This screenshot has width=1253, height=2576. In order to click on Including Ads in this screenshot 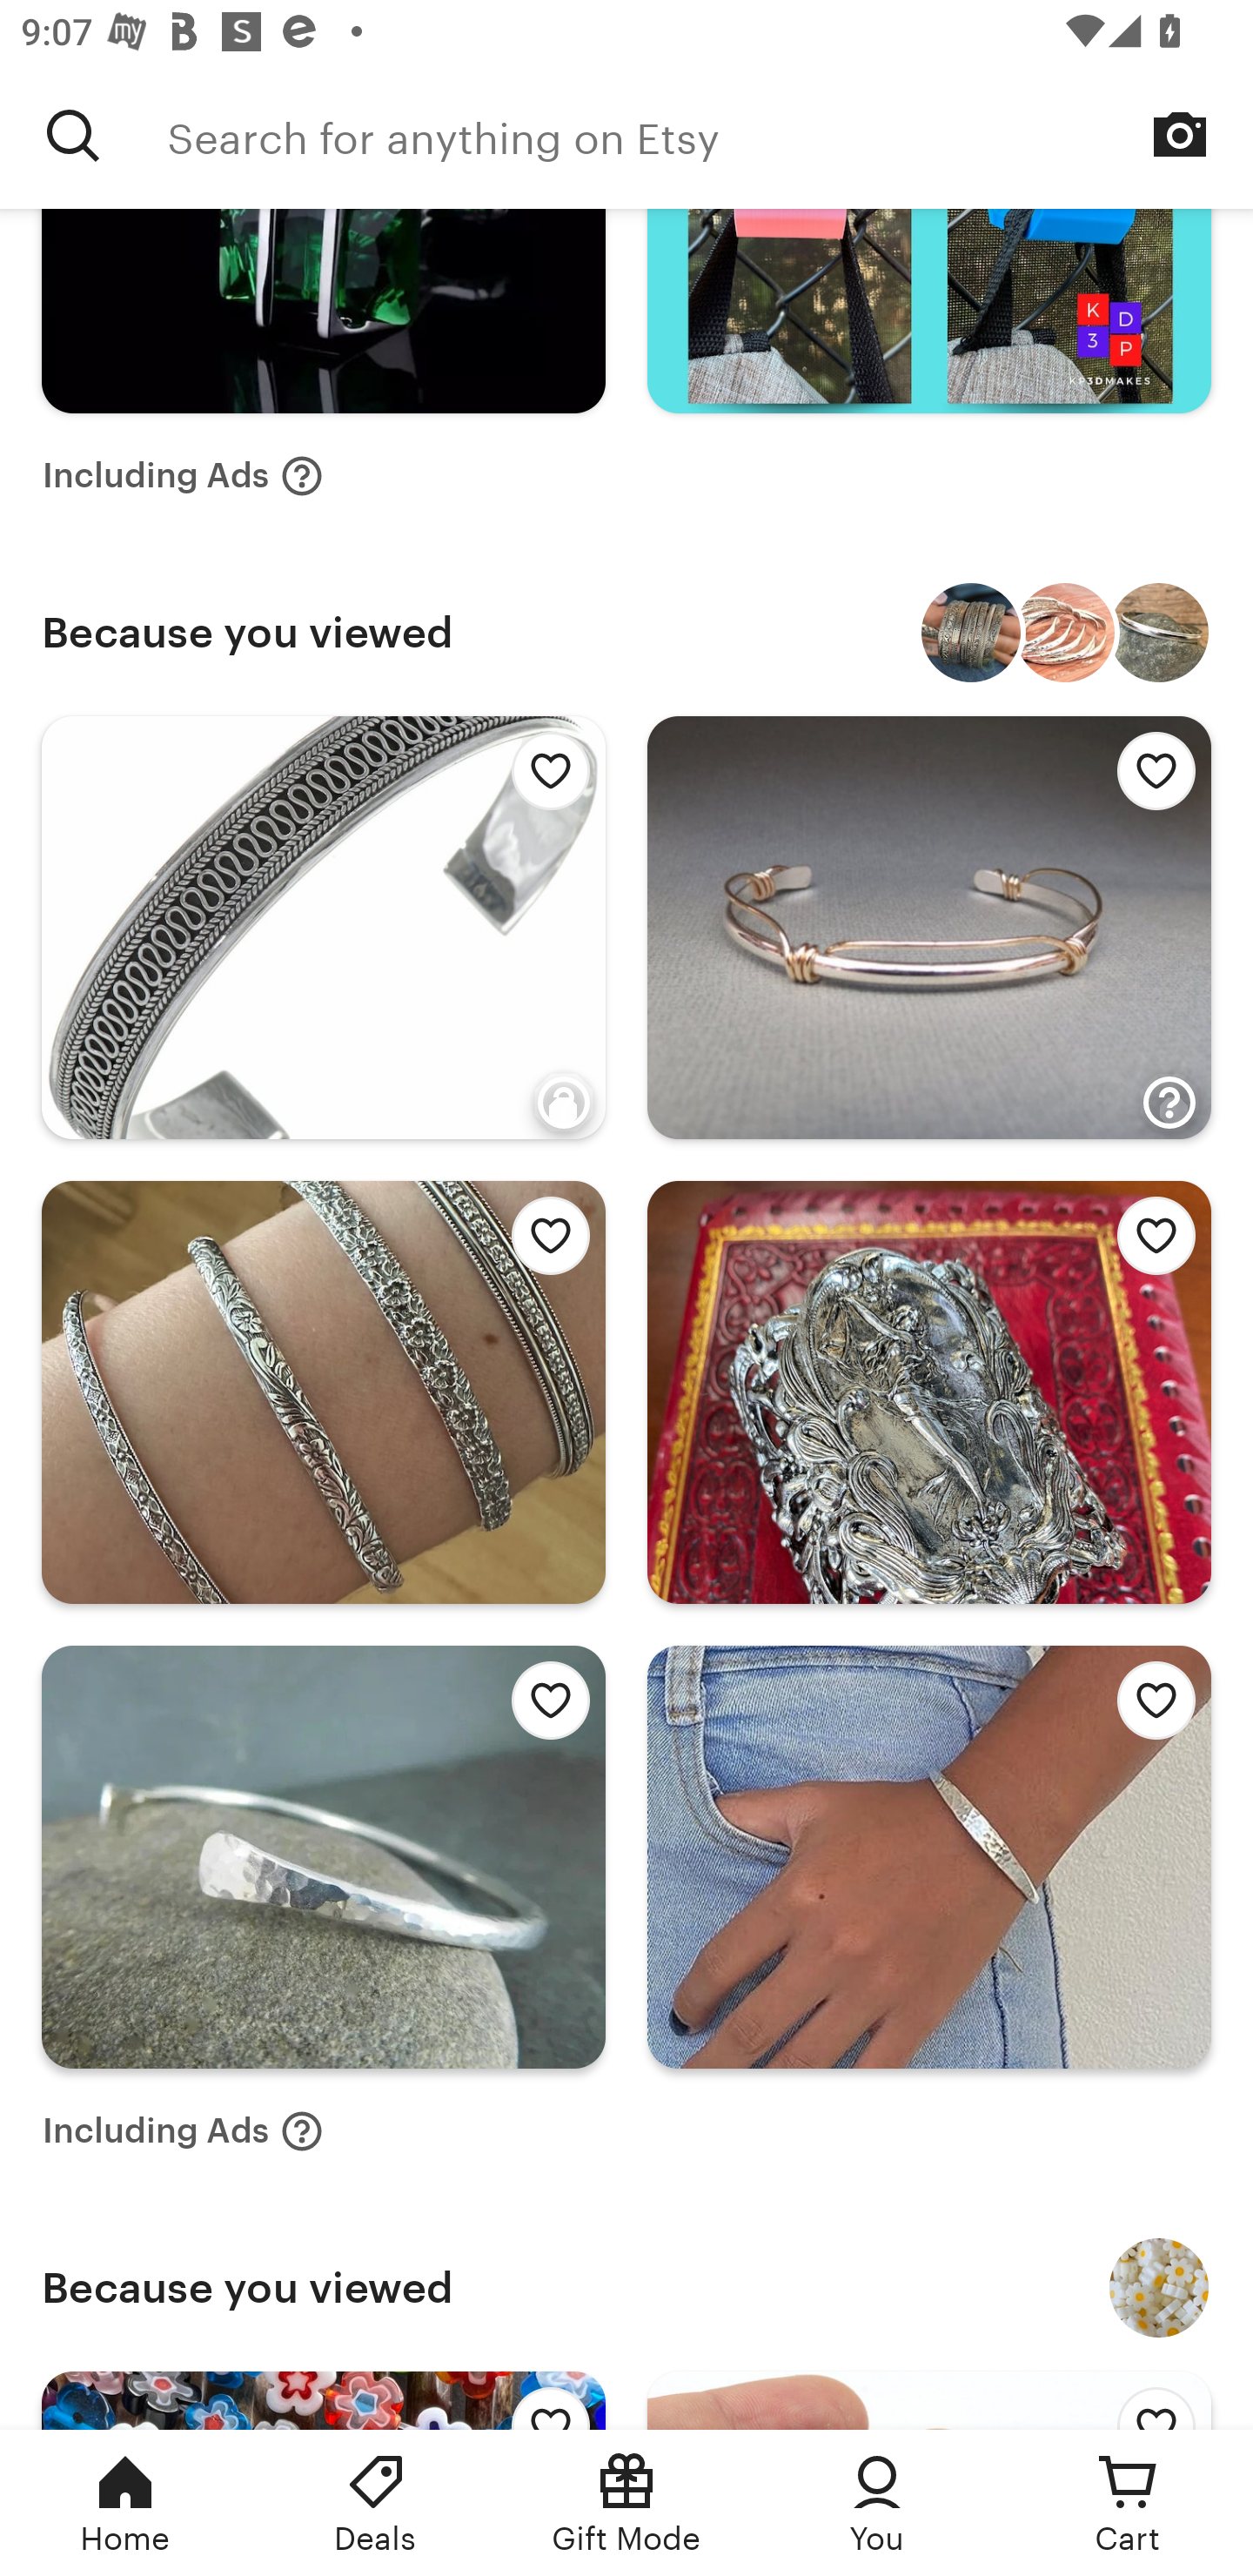, I will do `click(183, 2130)`.